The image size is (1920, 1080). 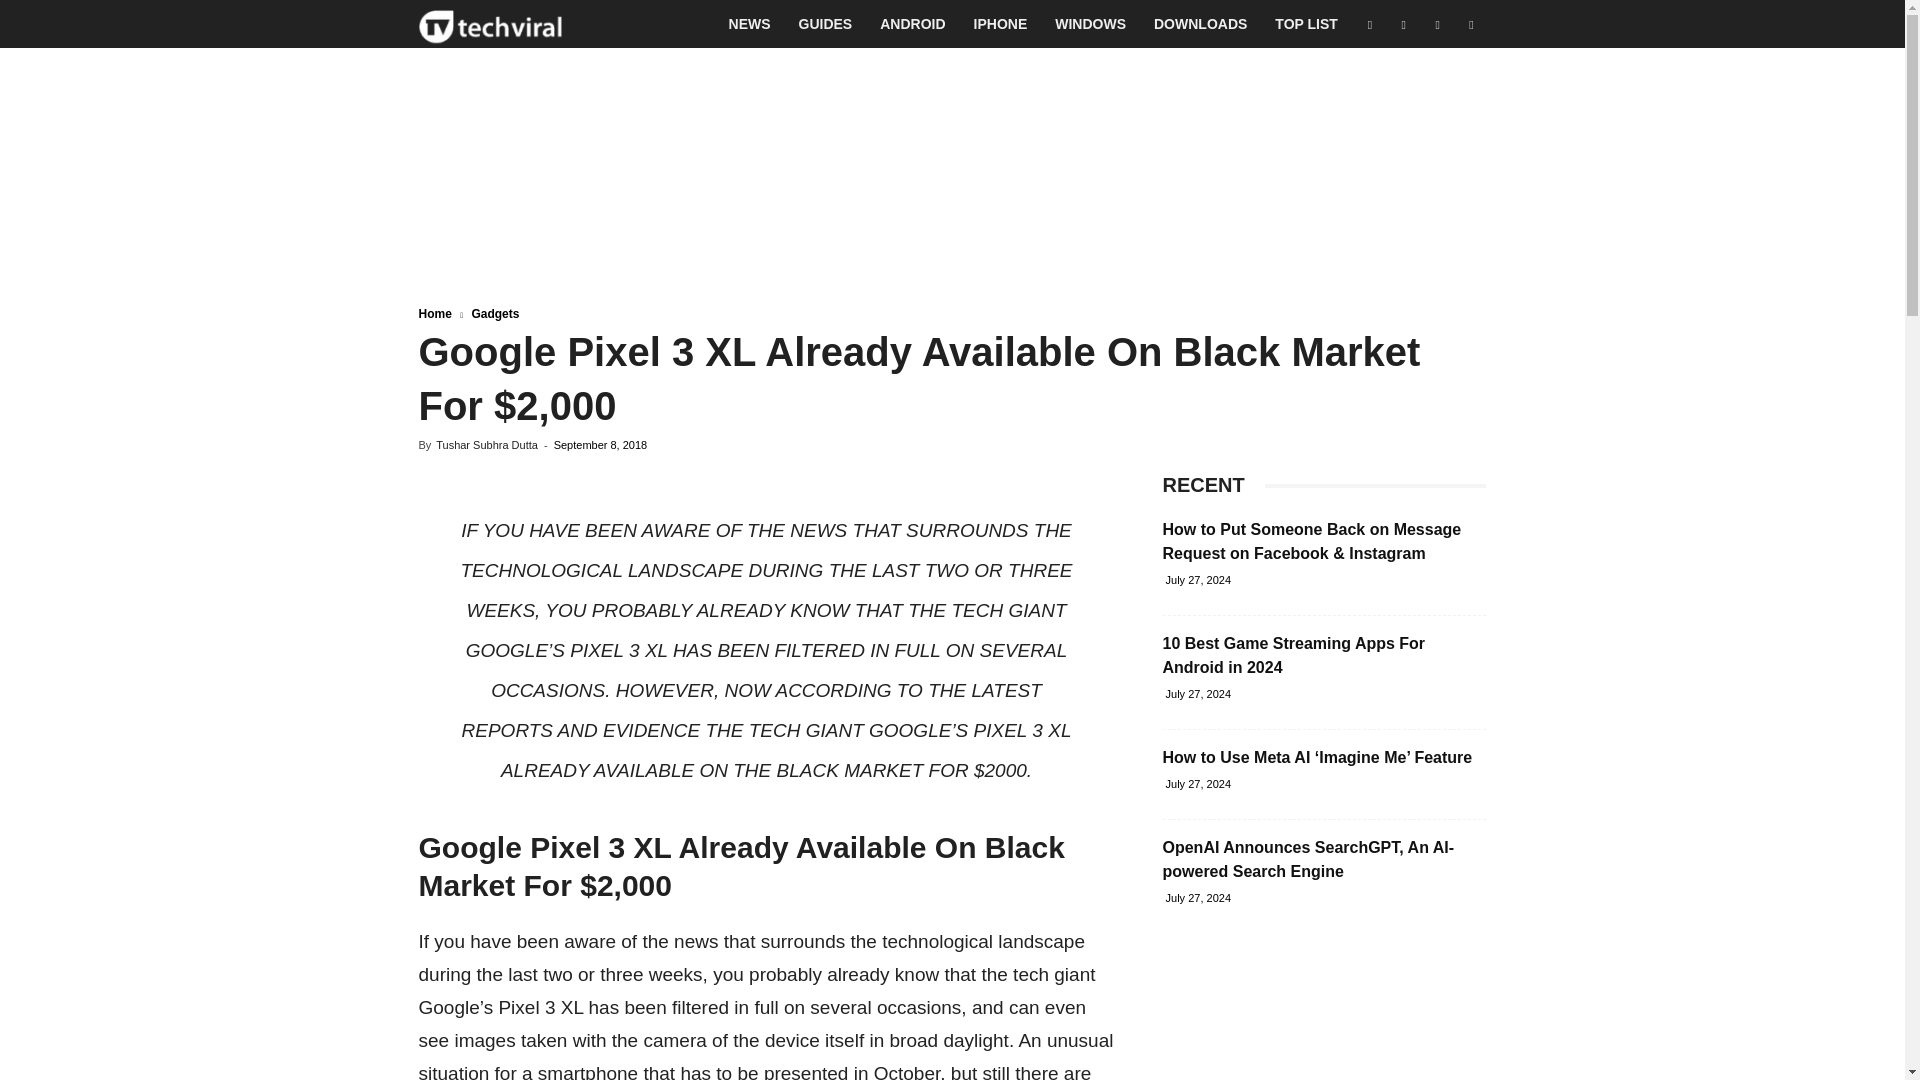 What do you see at coordinates (1001, 24) in the screenshot?
I see `IPHONE` at bounding box center [1001, 24].